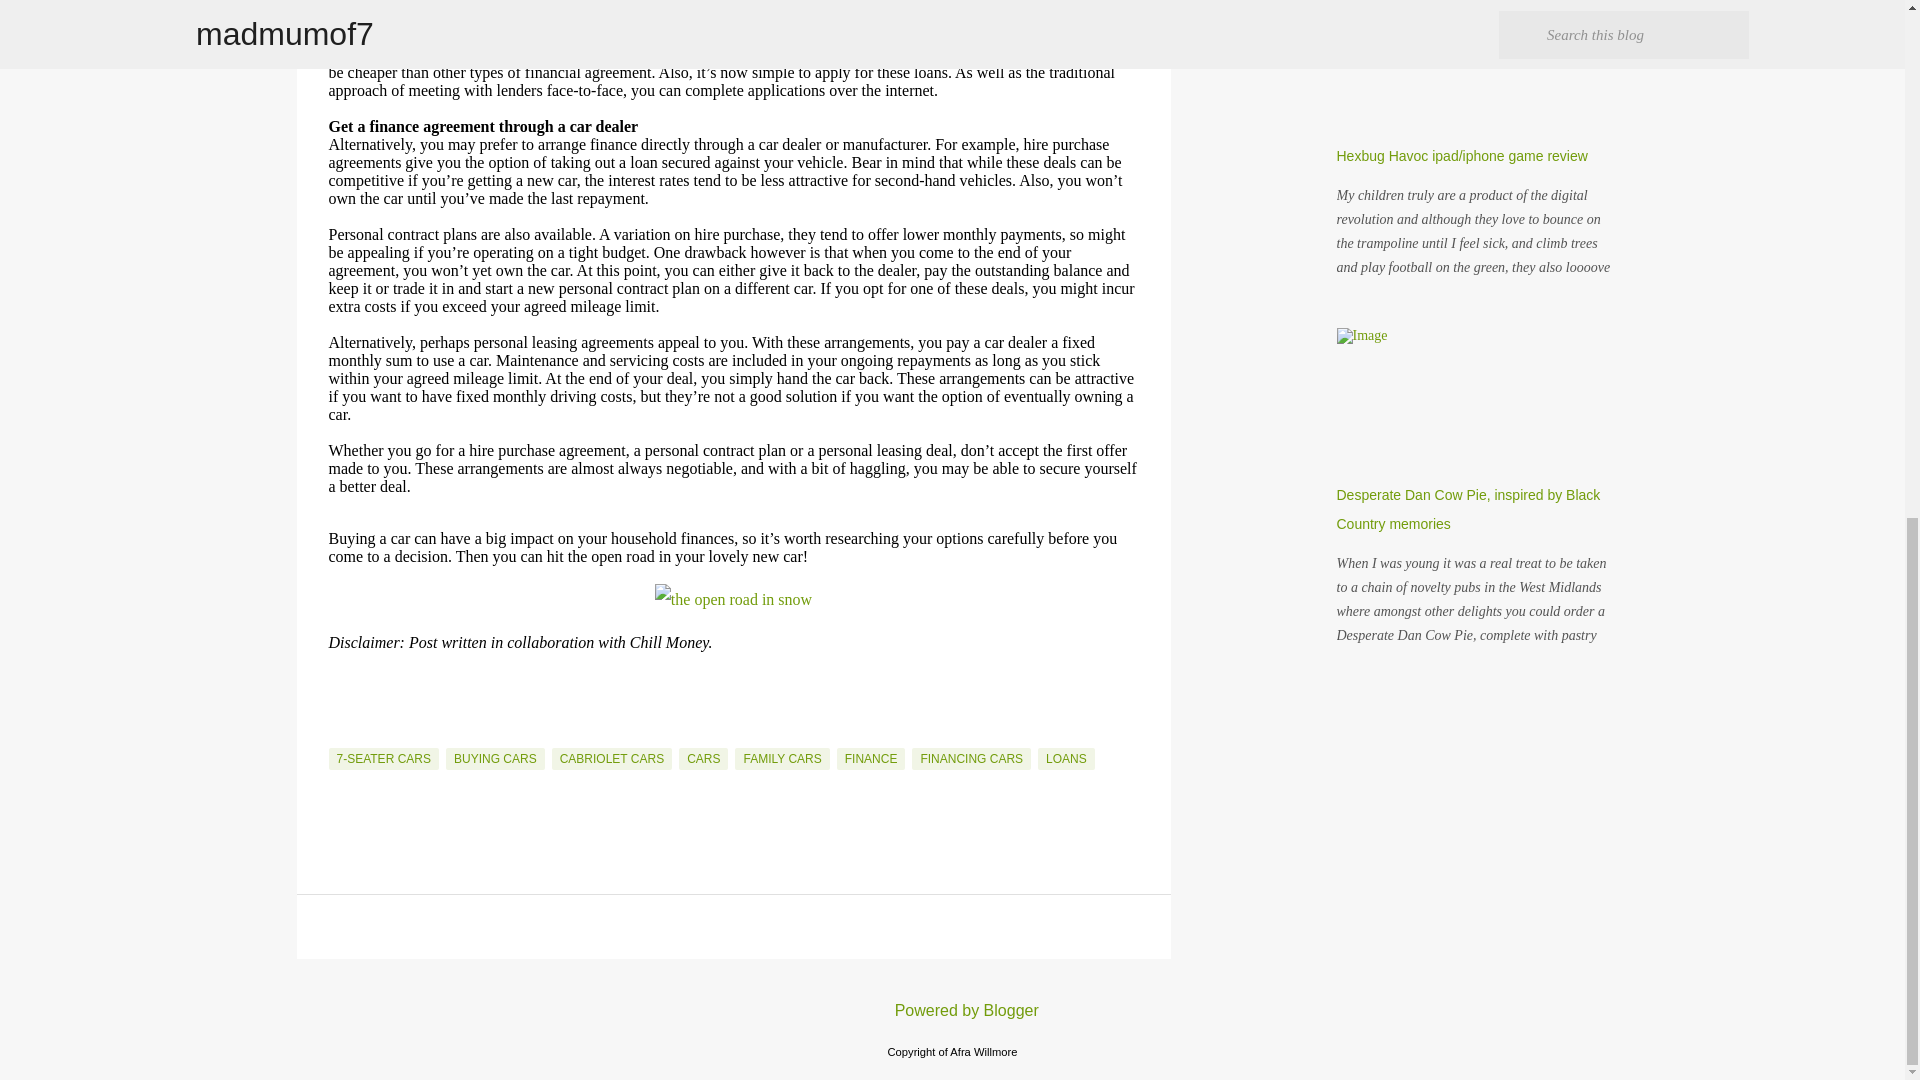  What do you see at coordinates (1468, 510) in the screenshot?
I see `Desperate Dan Cow Pie, inspired by Black Country memories` at bounding box center [1468, 510].